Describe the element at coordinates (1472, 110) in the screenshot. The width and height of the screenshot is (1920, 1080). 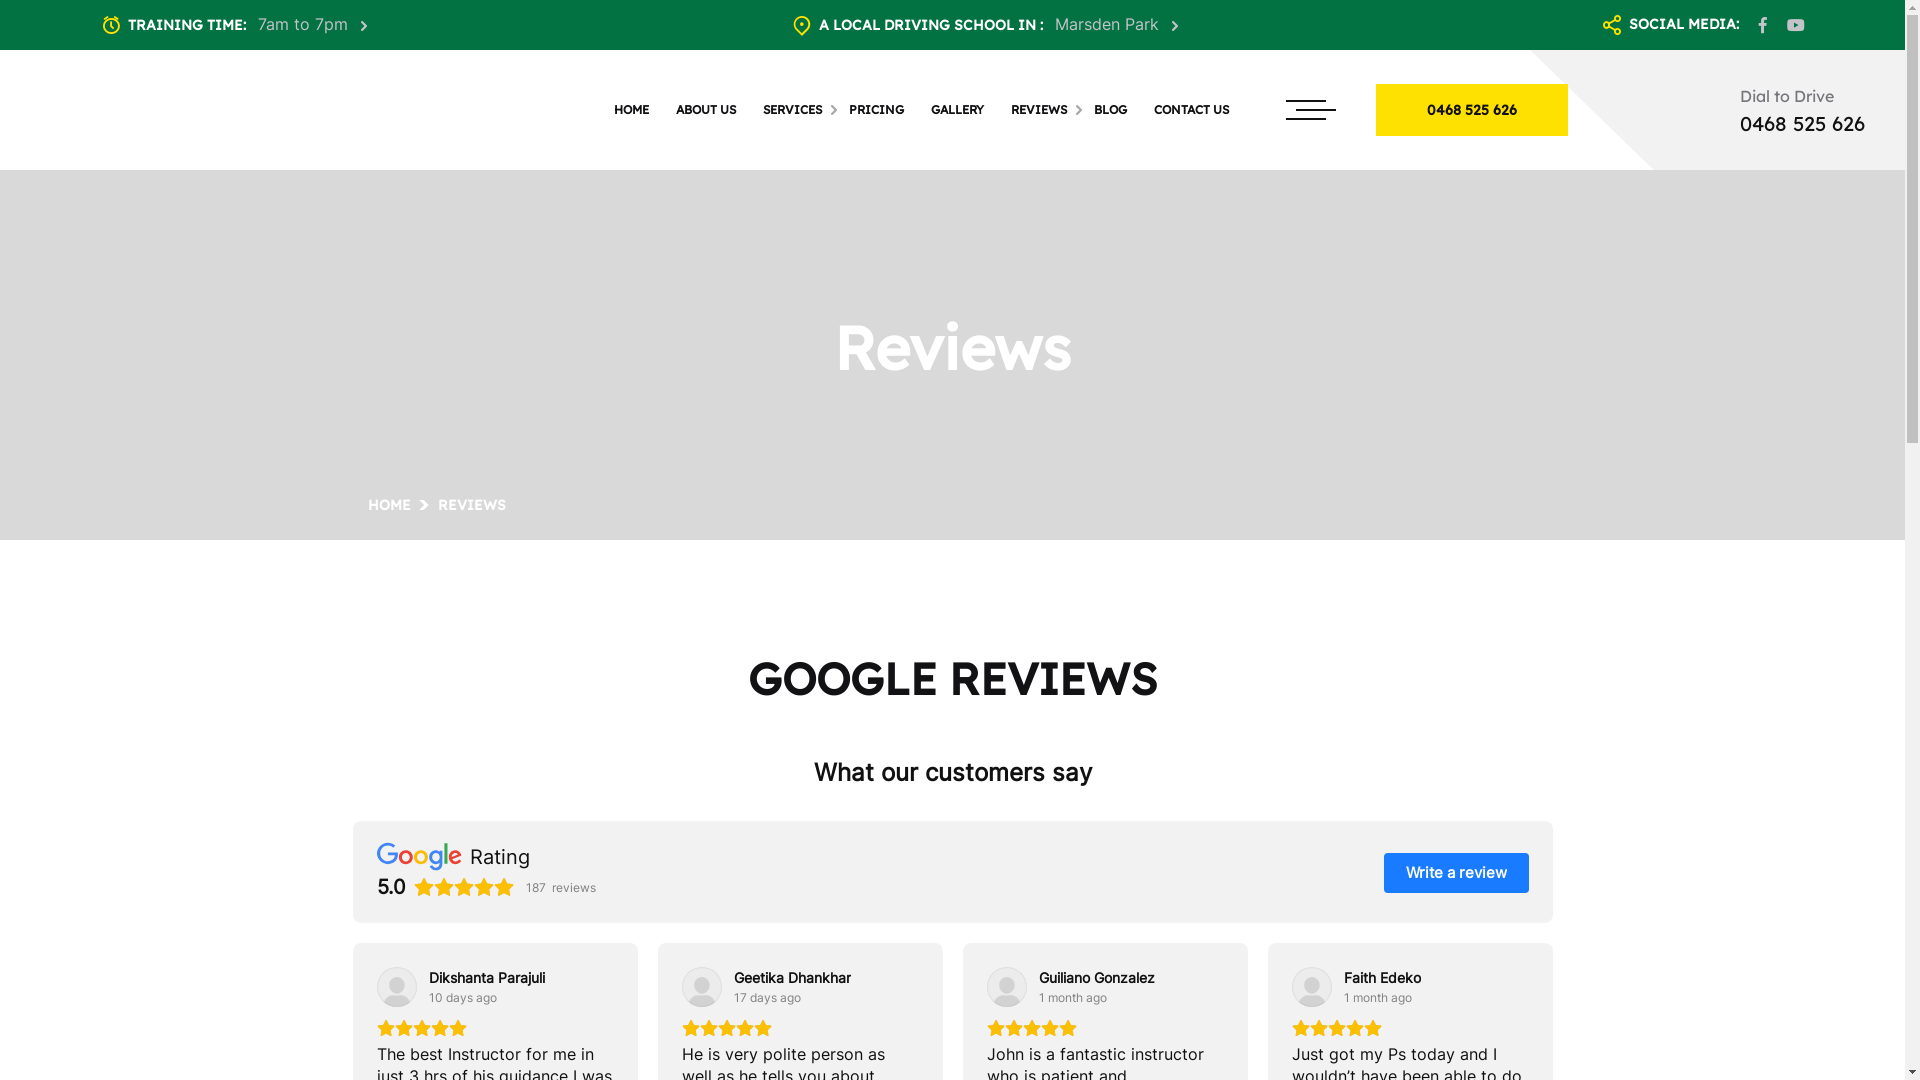
I see `0468 525 626` at that location.